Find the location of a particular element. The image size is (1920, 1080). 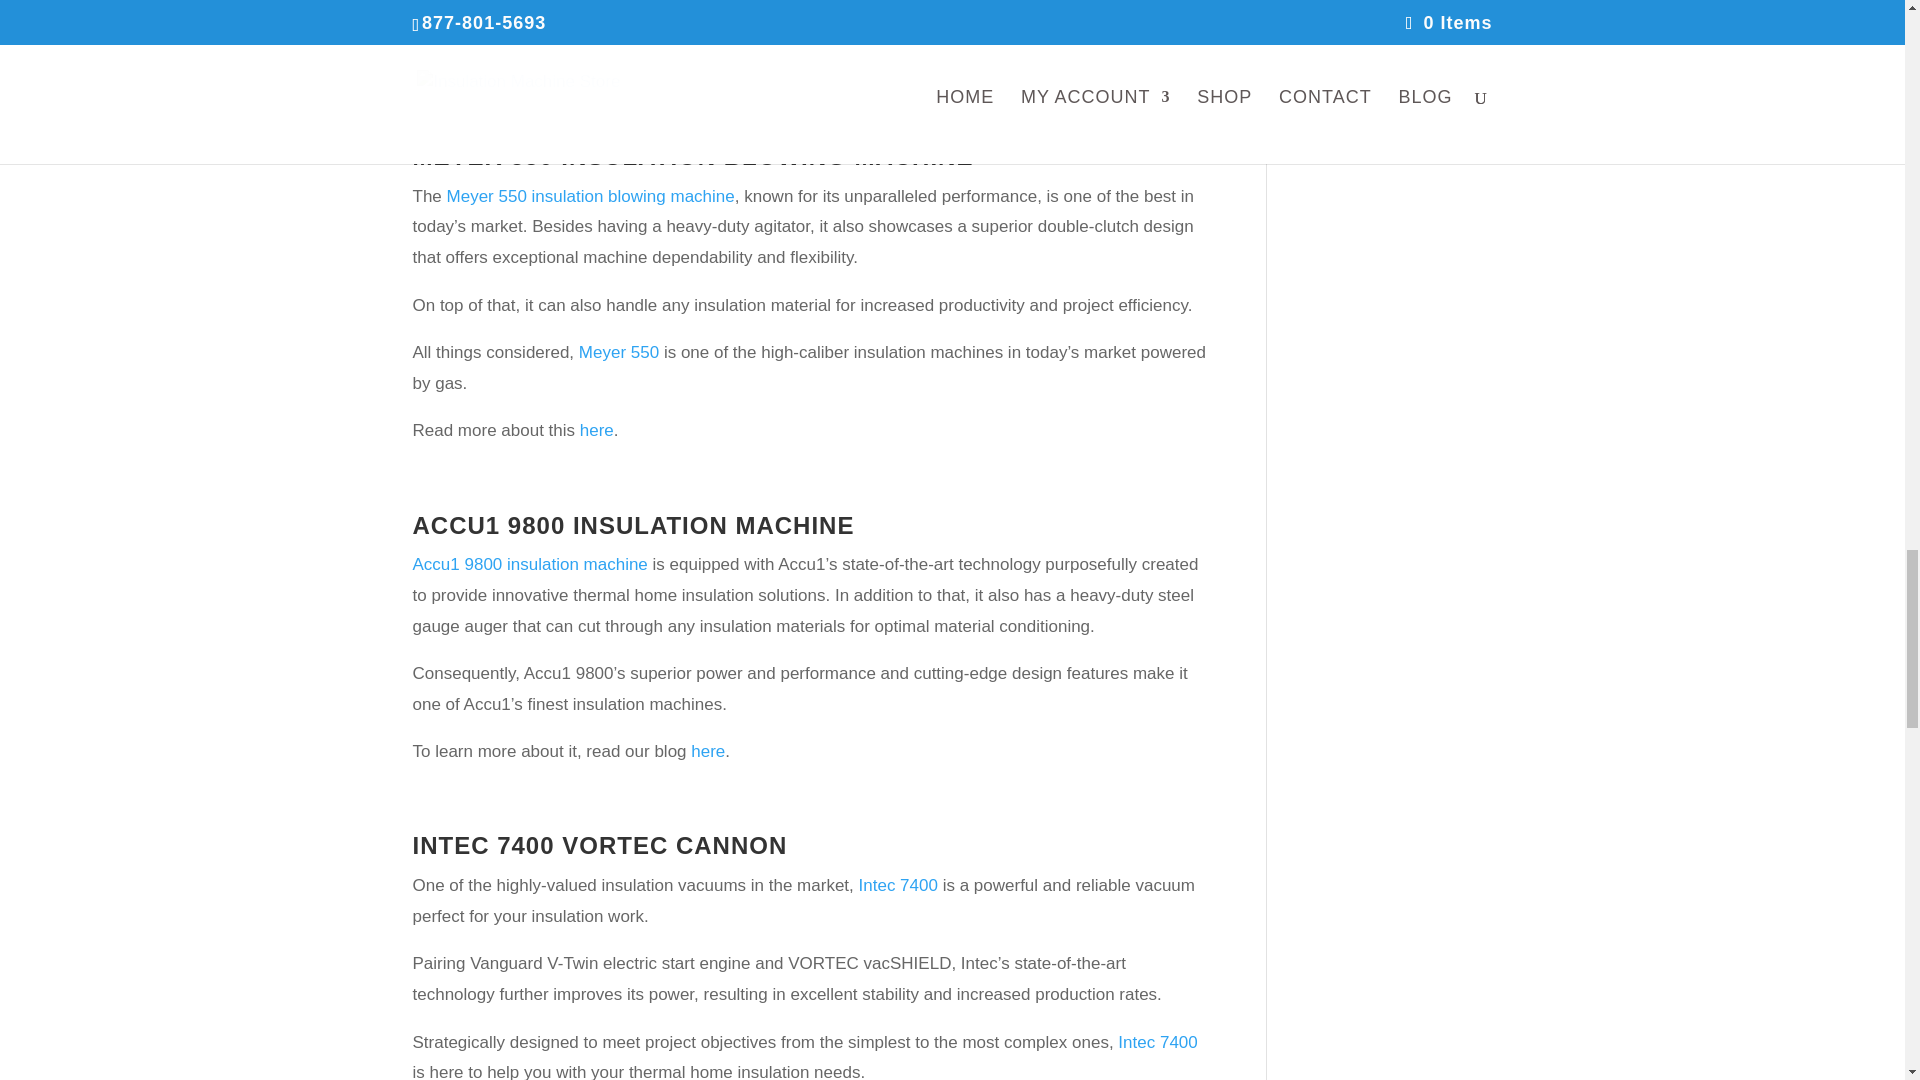

here is located at coordinates (596, 430).